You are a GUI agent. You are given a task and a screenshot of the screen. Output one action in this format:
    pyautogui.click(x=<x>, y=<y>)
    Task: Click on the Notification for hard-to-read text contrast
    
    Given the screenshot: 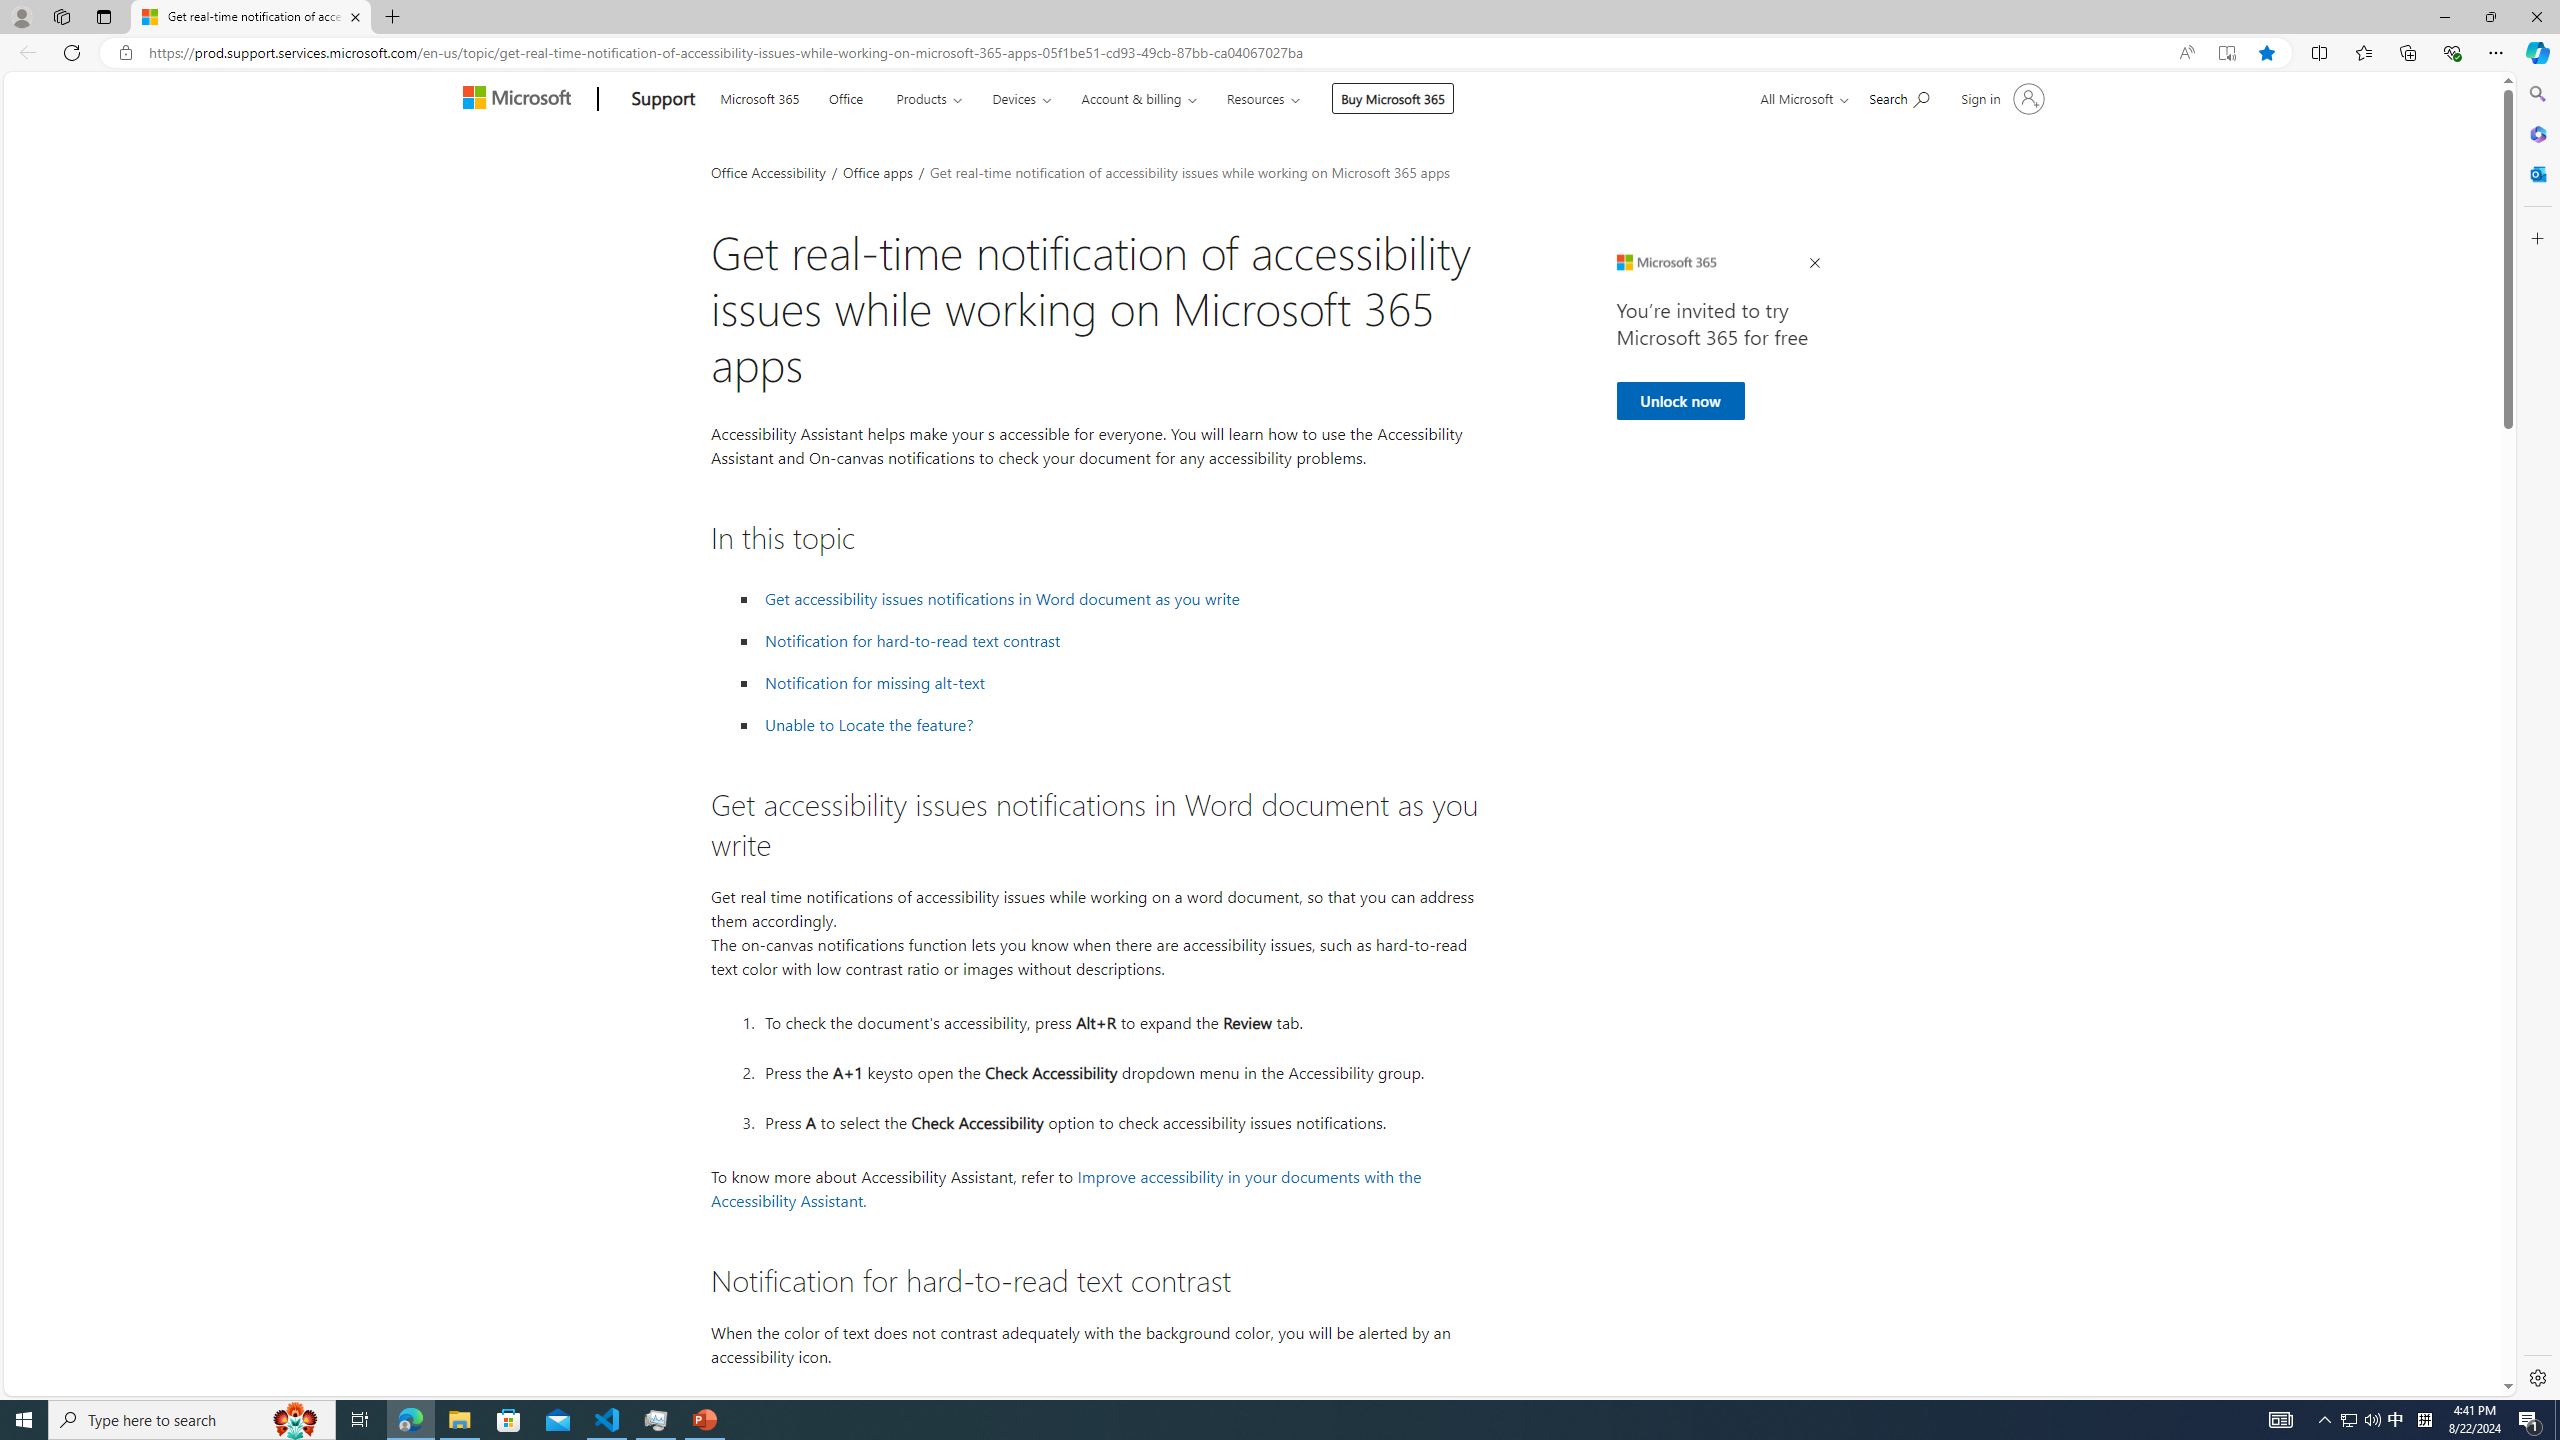 What is the action you would take?
    pyautogui.click(x=1118, y=641)
    